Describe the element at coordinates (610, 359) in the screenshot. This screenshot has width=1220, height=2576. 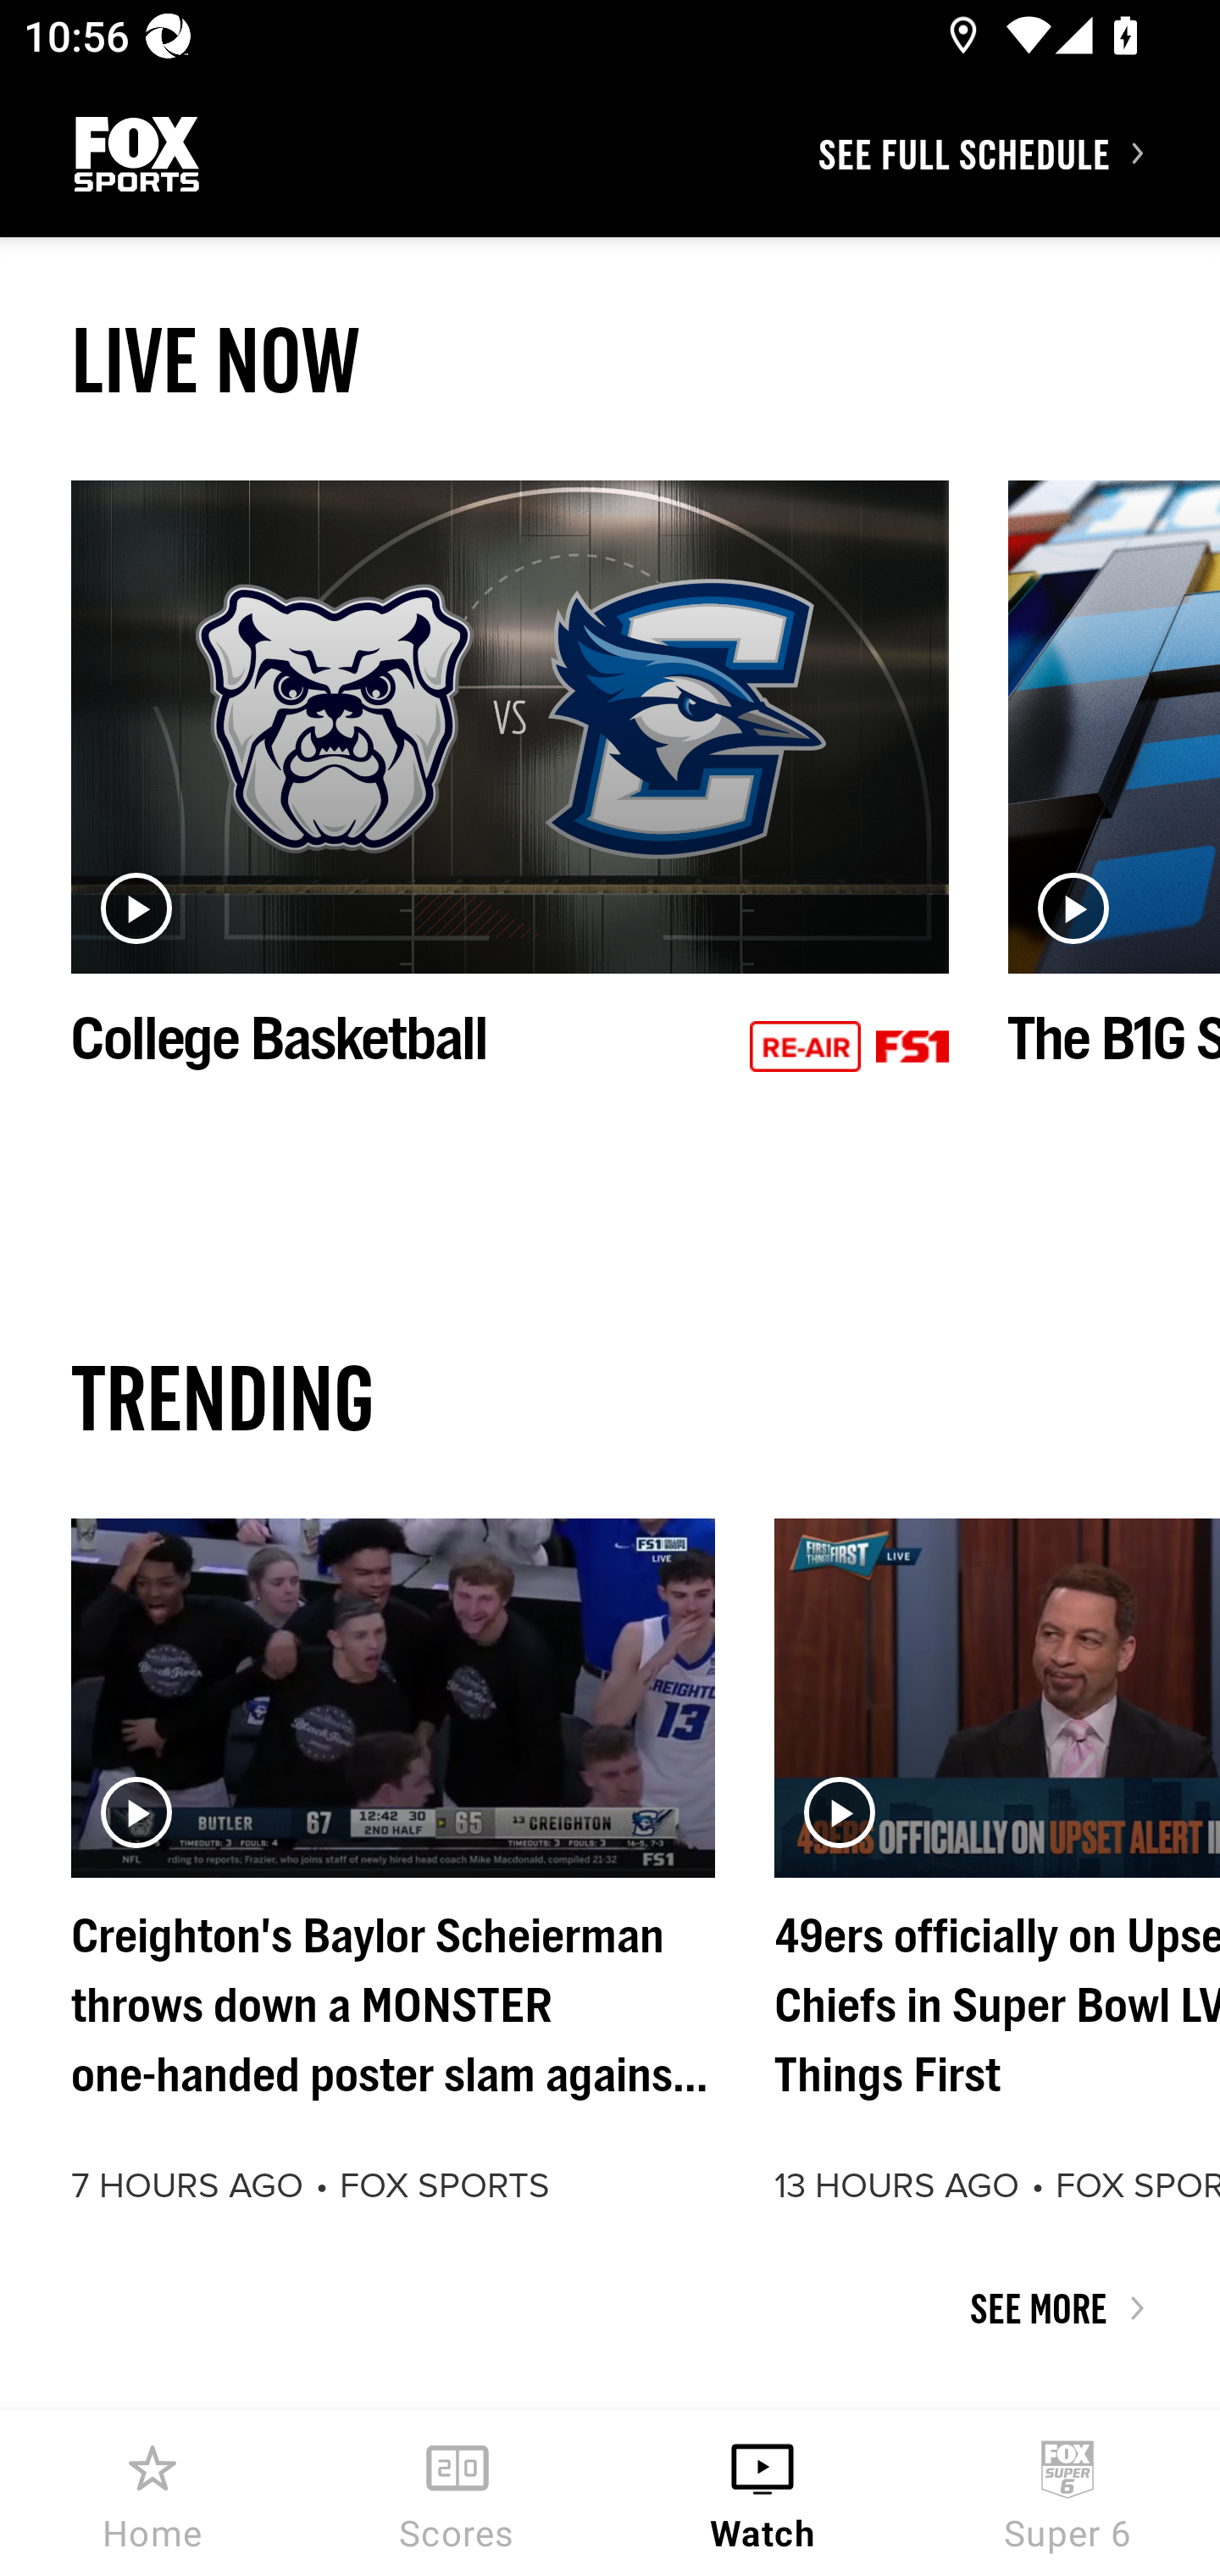
I see `LIVE NOW` at that location.